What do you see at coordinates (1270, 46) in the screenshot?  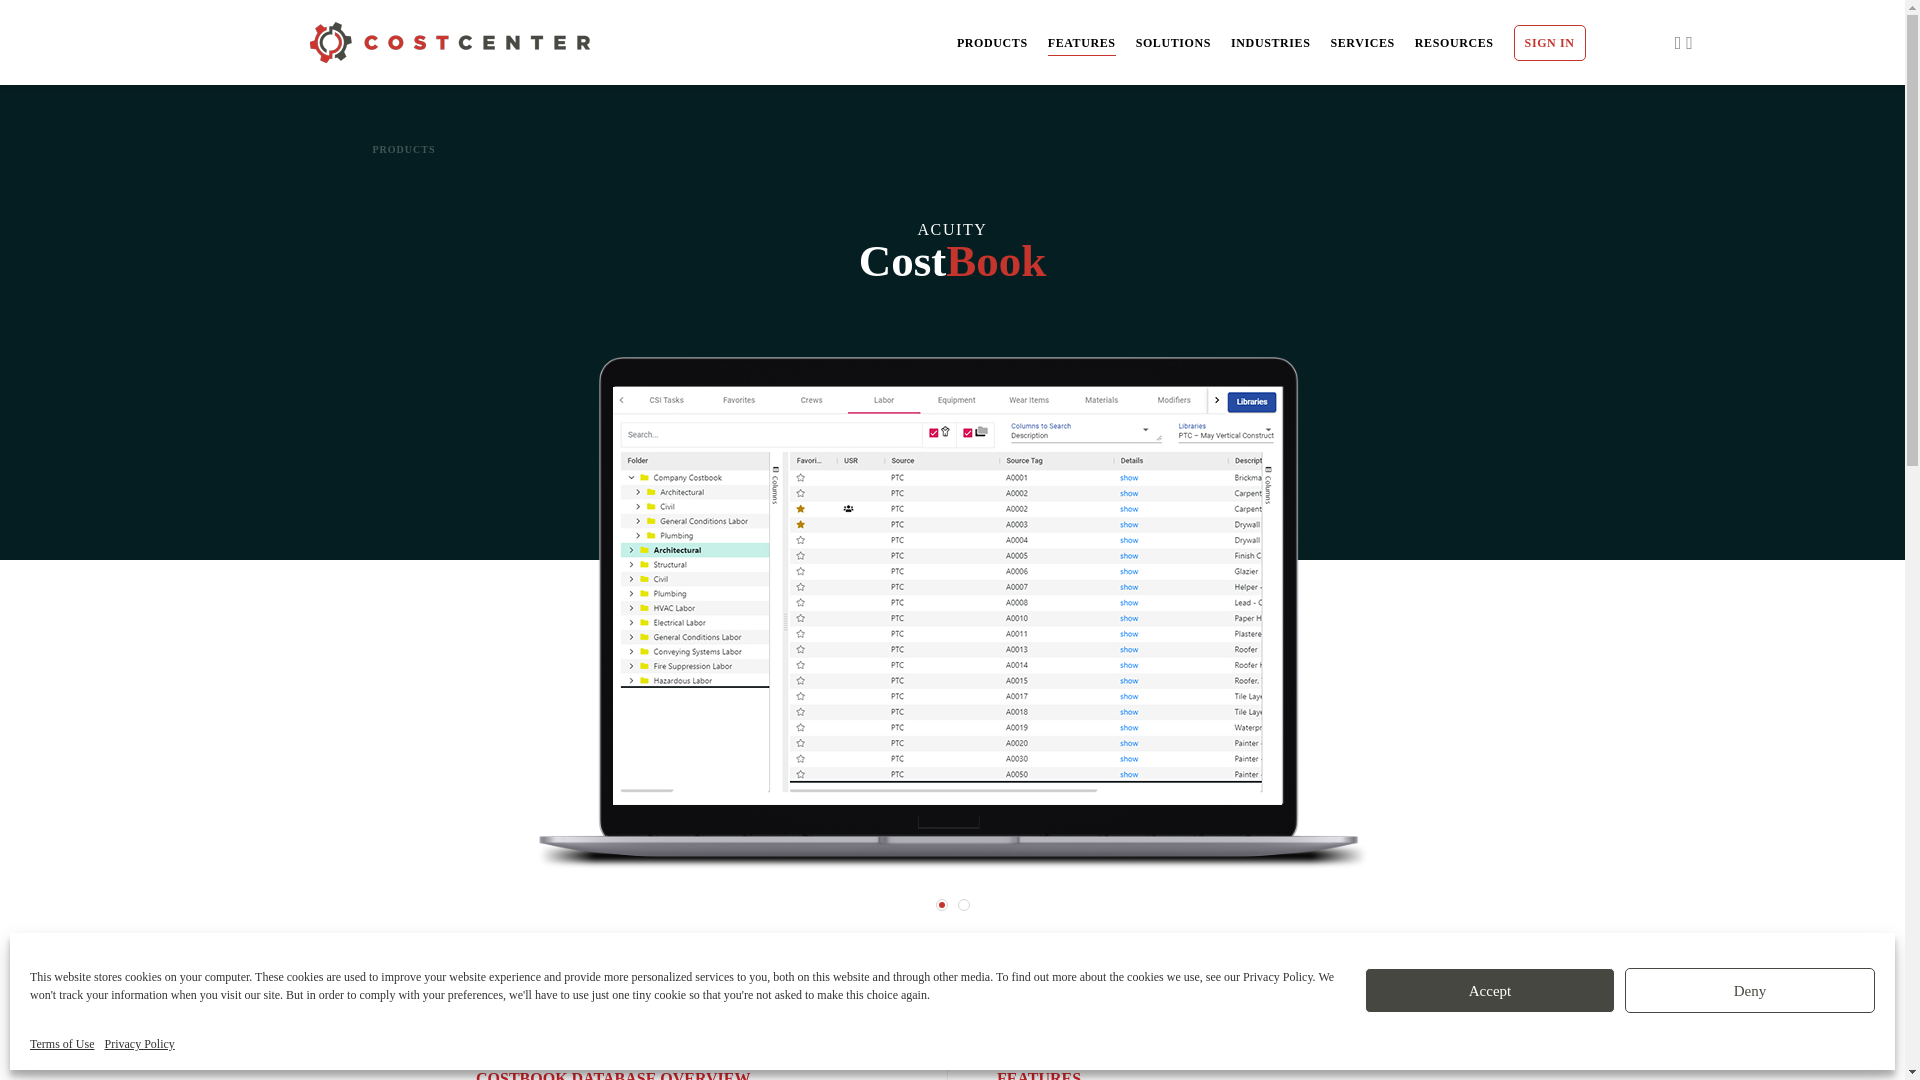 I see `INDUSTRIES` at bounding box center [1270, 46].